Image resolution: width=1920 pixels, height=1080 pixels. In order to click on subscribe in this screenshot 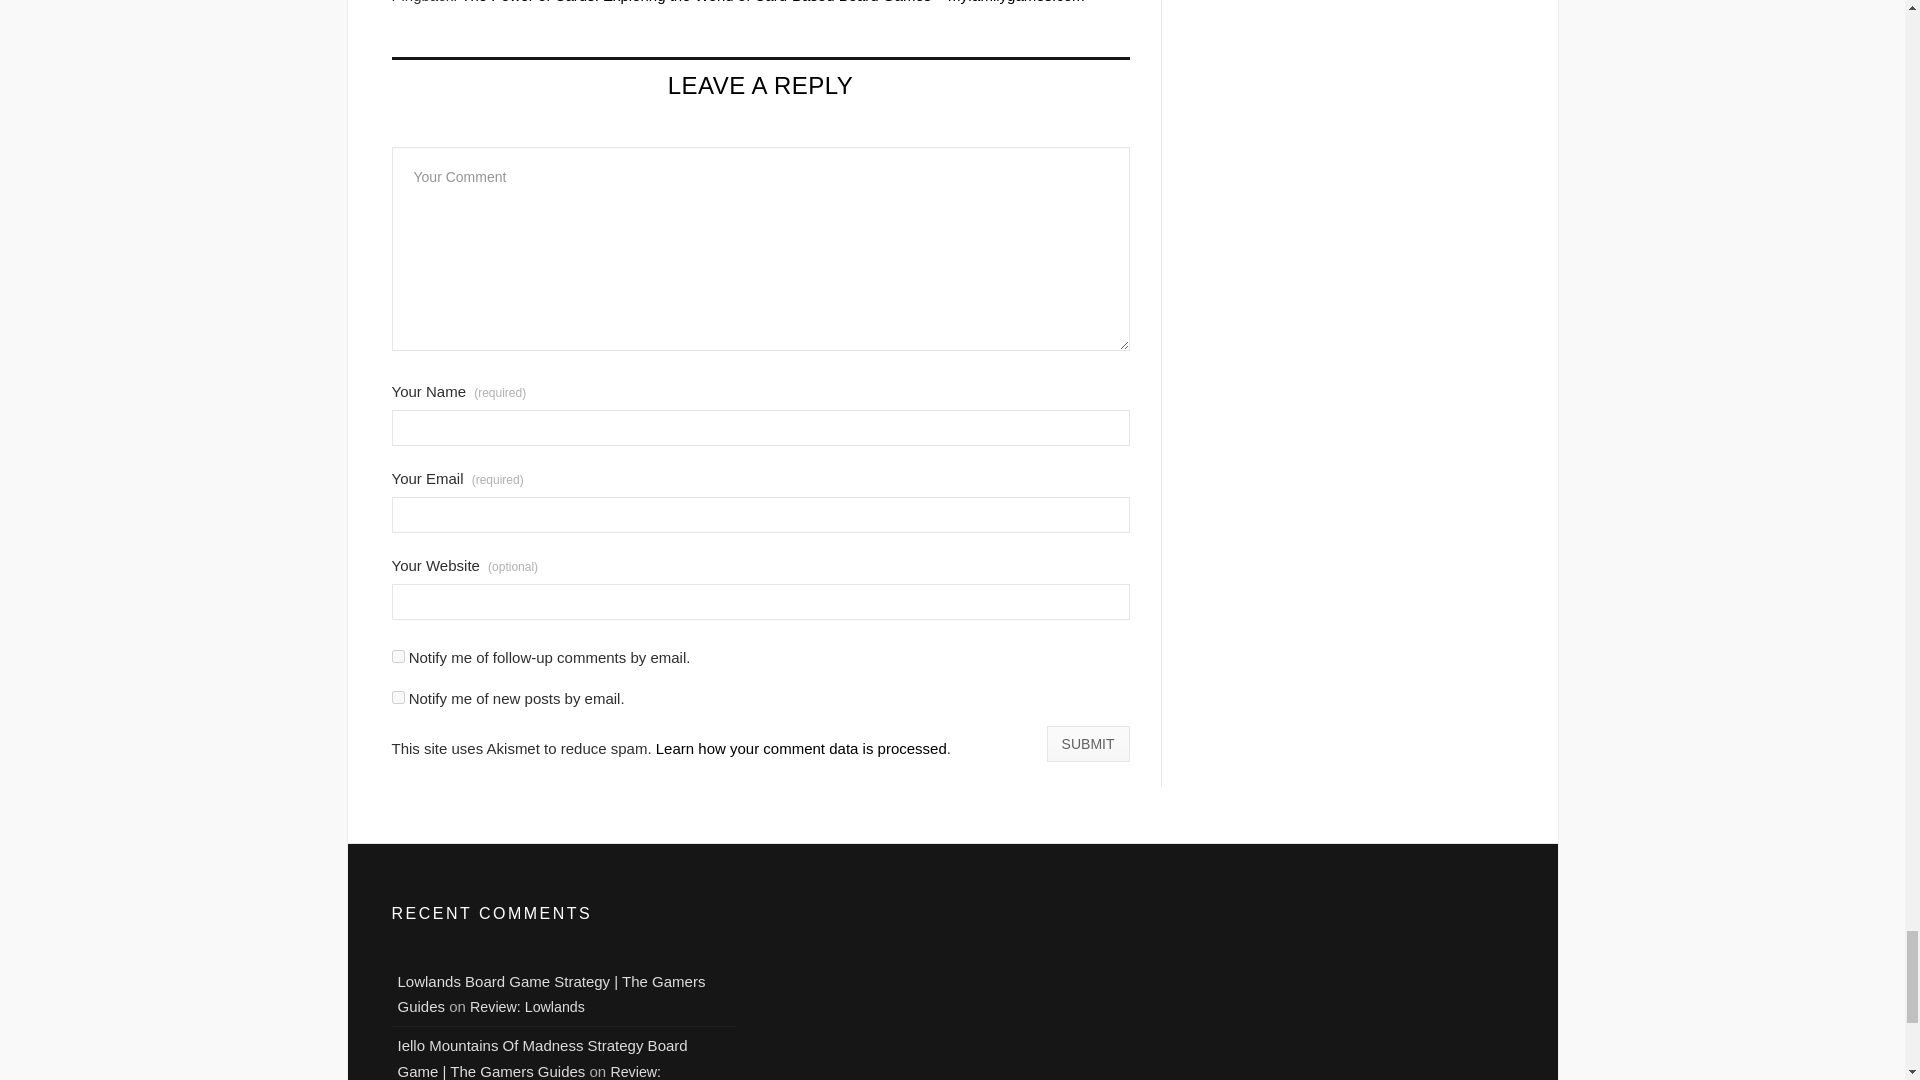, I will do `click(398, 656)`.